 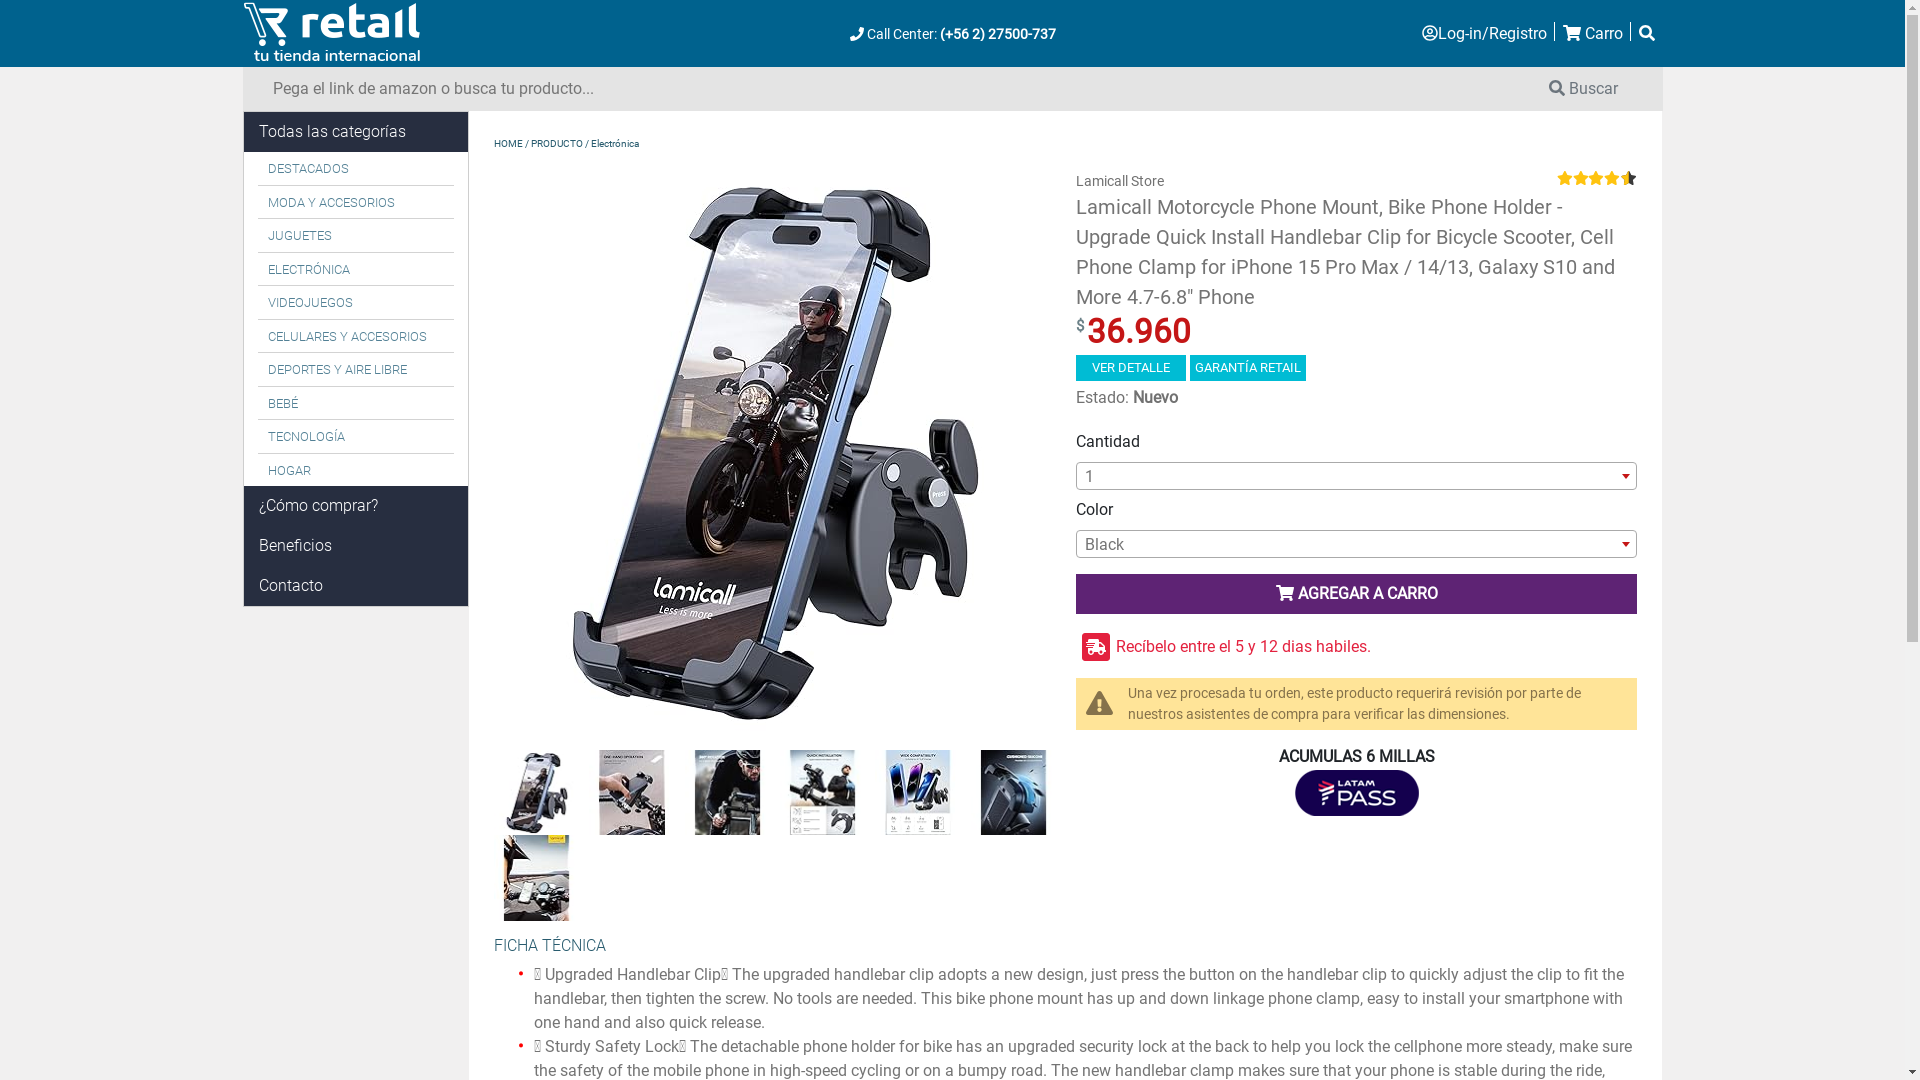 I want to click on HOME, so click(x=508, y=144).